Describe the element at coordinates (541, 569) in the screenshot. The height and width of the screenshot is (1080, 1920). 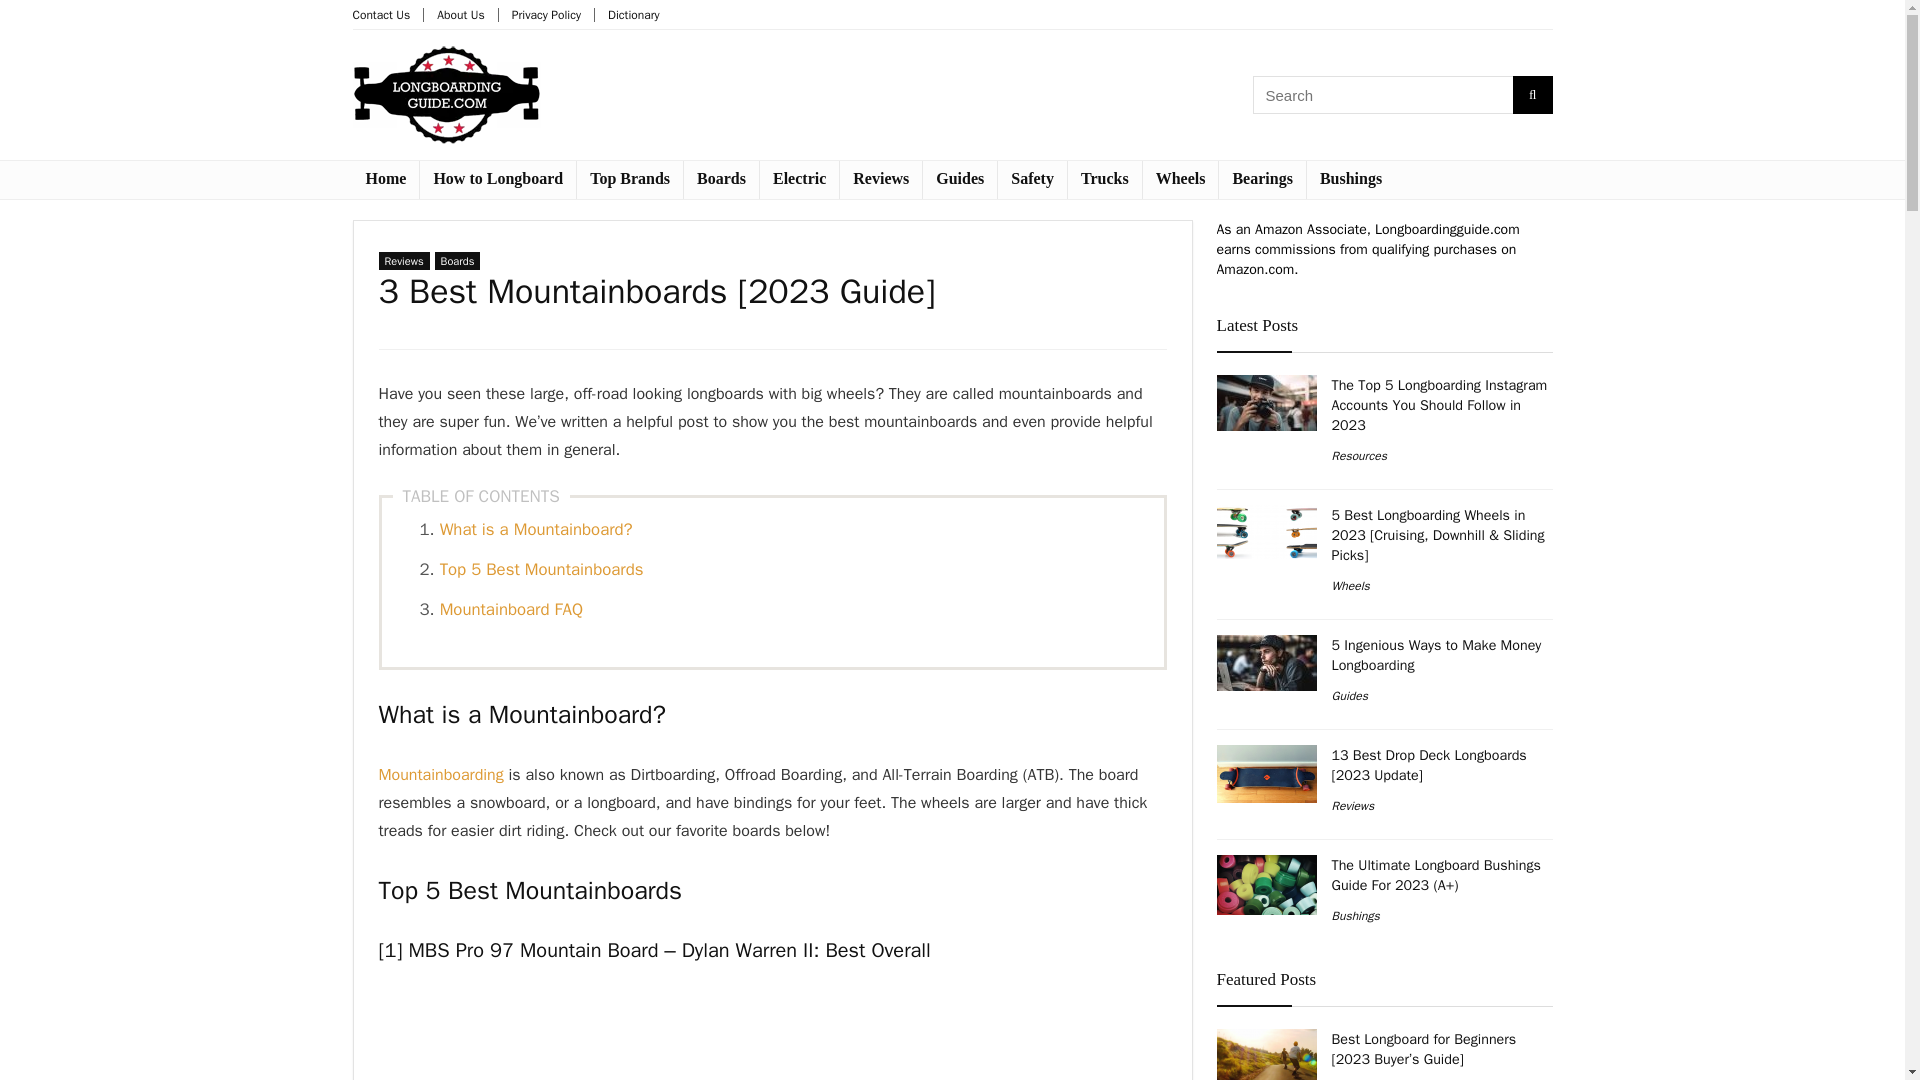
I see `Top 5 Best Mountainboards` at that location.